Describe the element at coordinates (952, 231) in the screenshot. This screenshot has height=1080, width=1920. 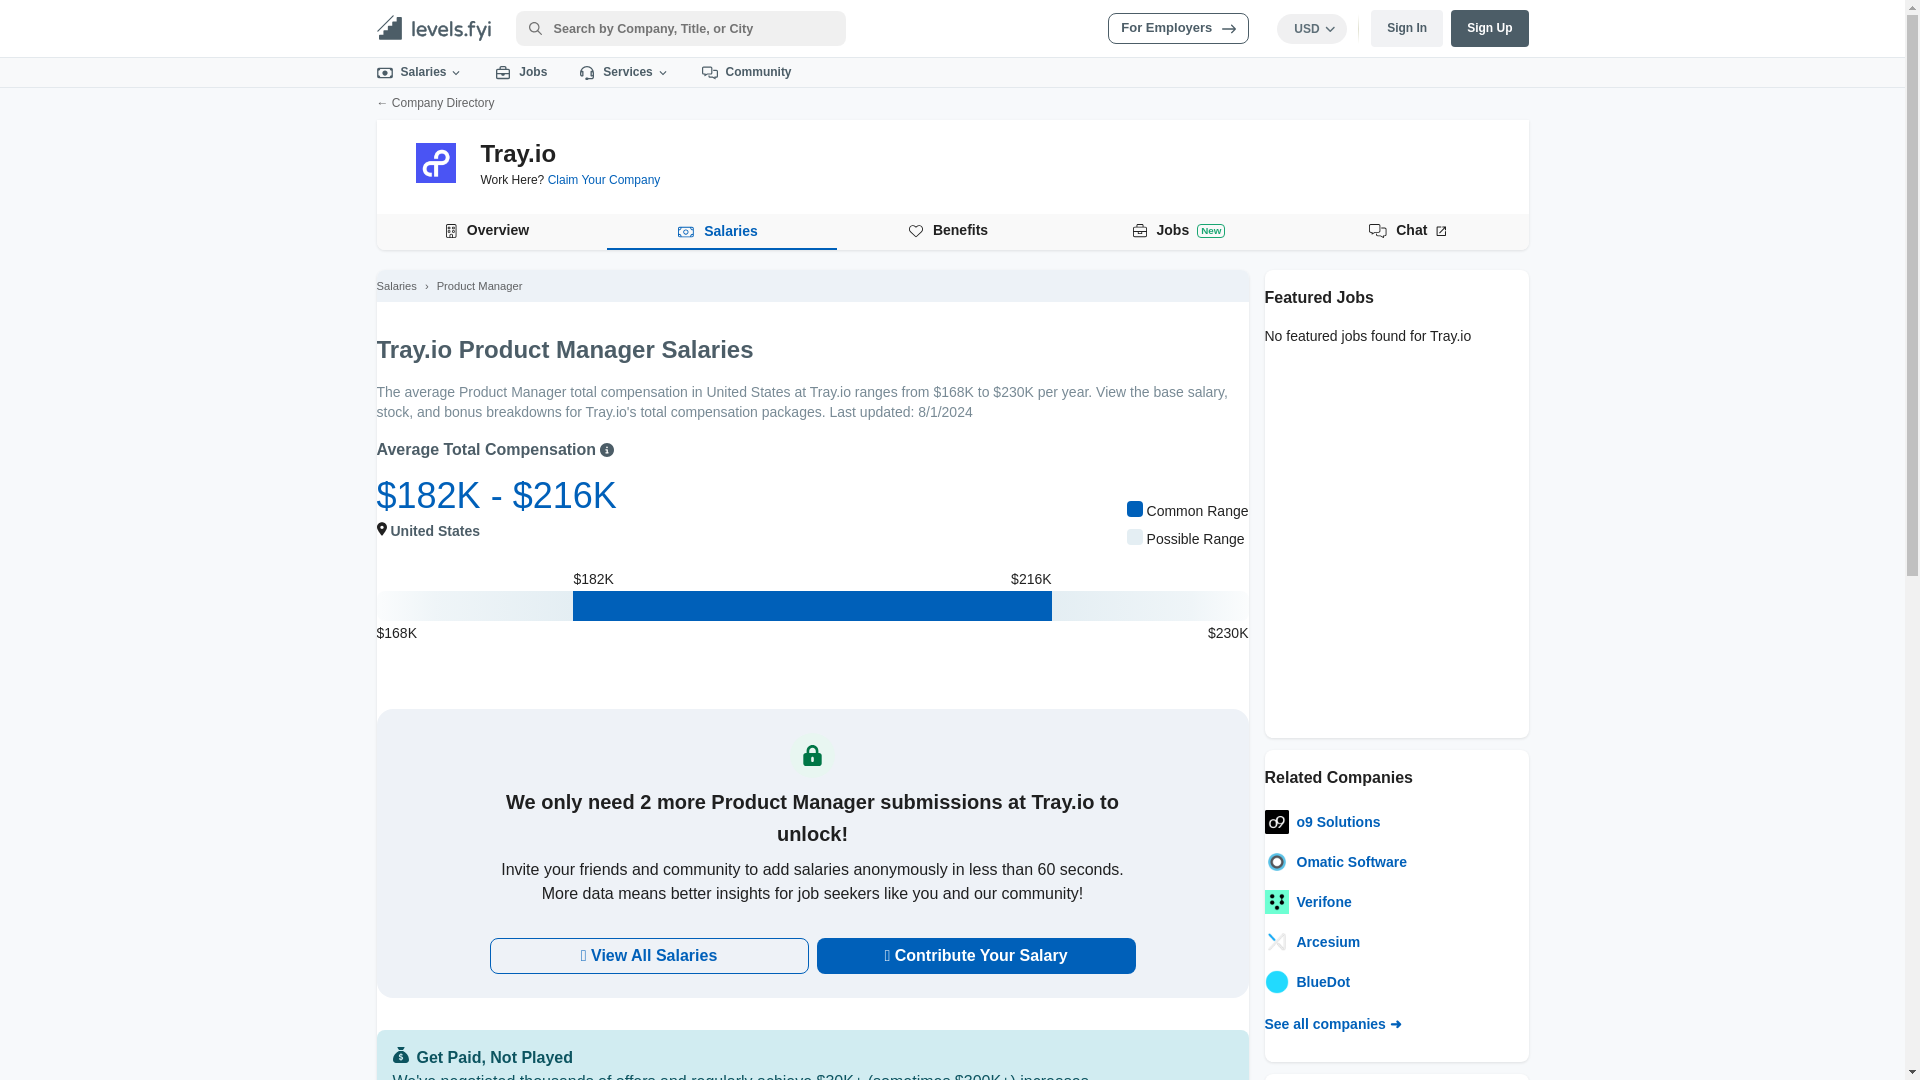
I see `Sign In` at that location.